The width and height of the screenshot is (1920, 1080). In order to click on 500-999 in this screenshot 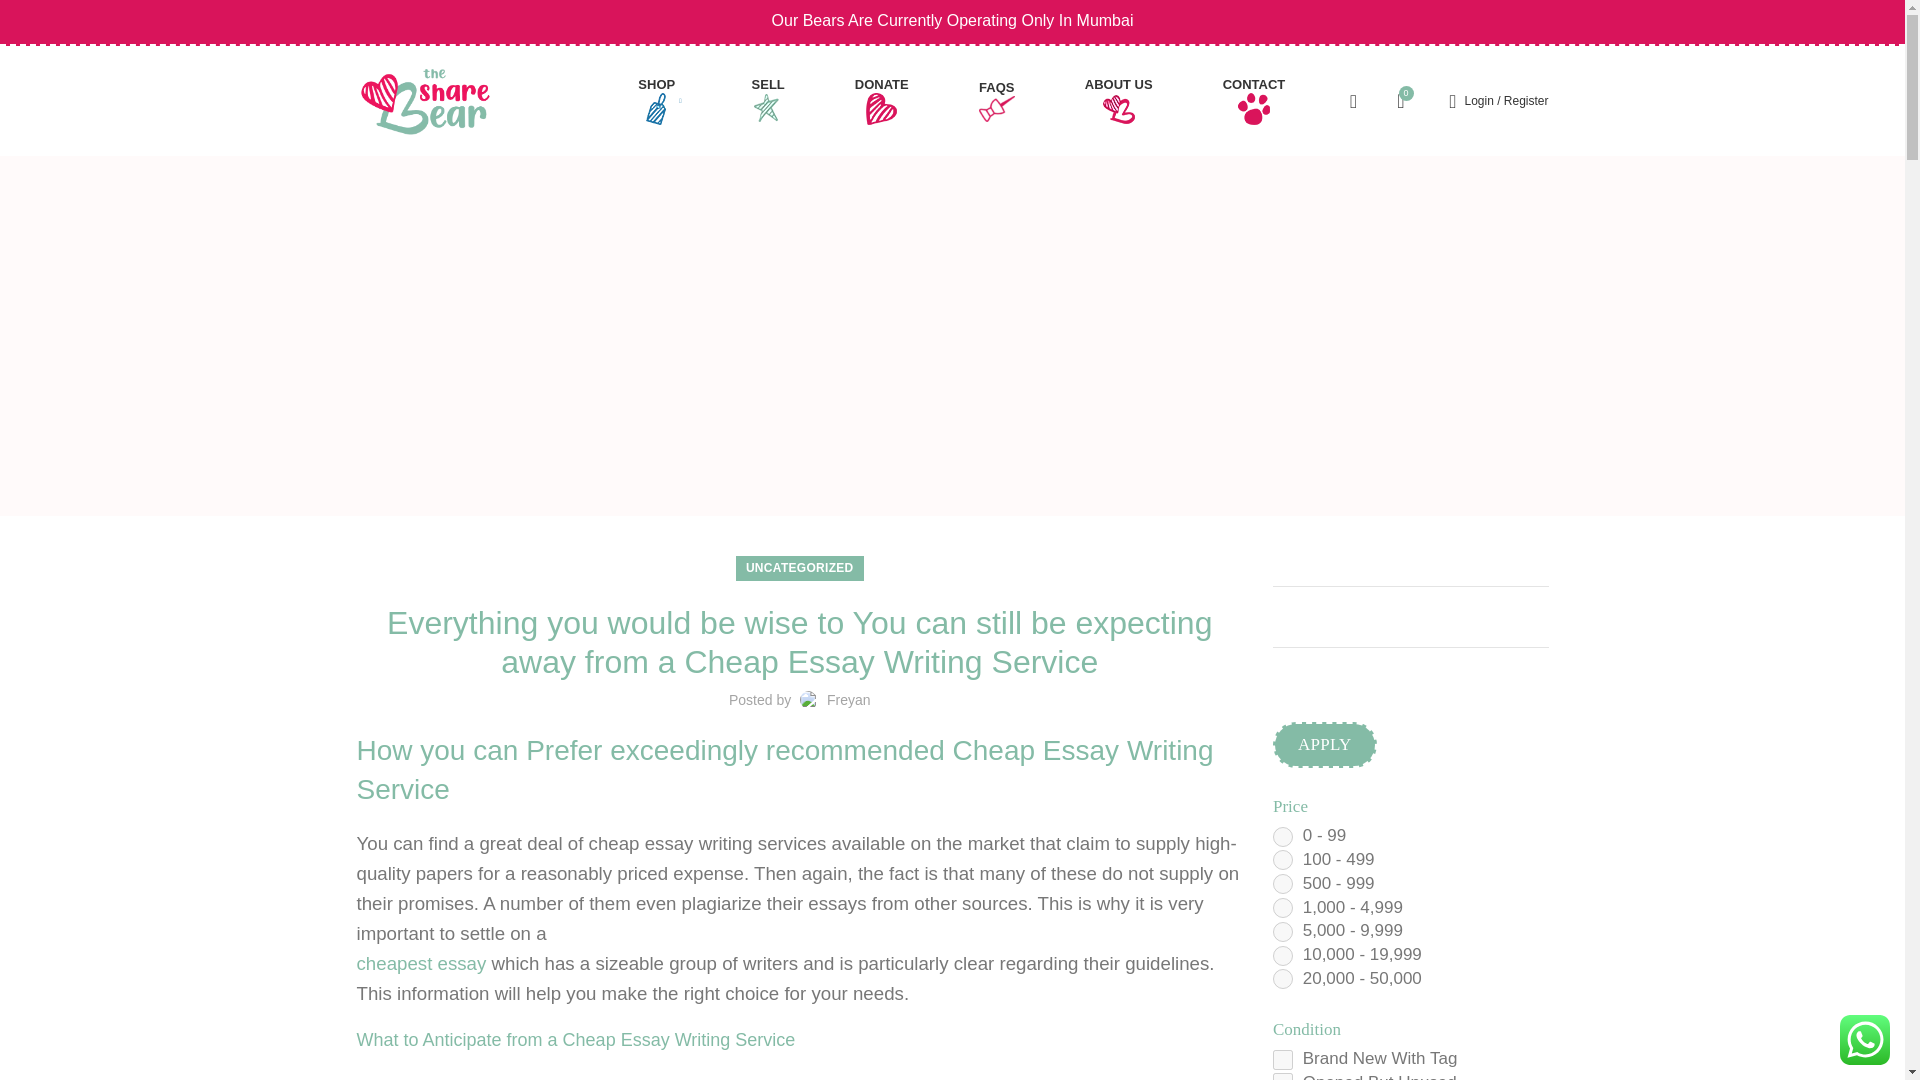, I will do `click(1282, 884)`.